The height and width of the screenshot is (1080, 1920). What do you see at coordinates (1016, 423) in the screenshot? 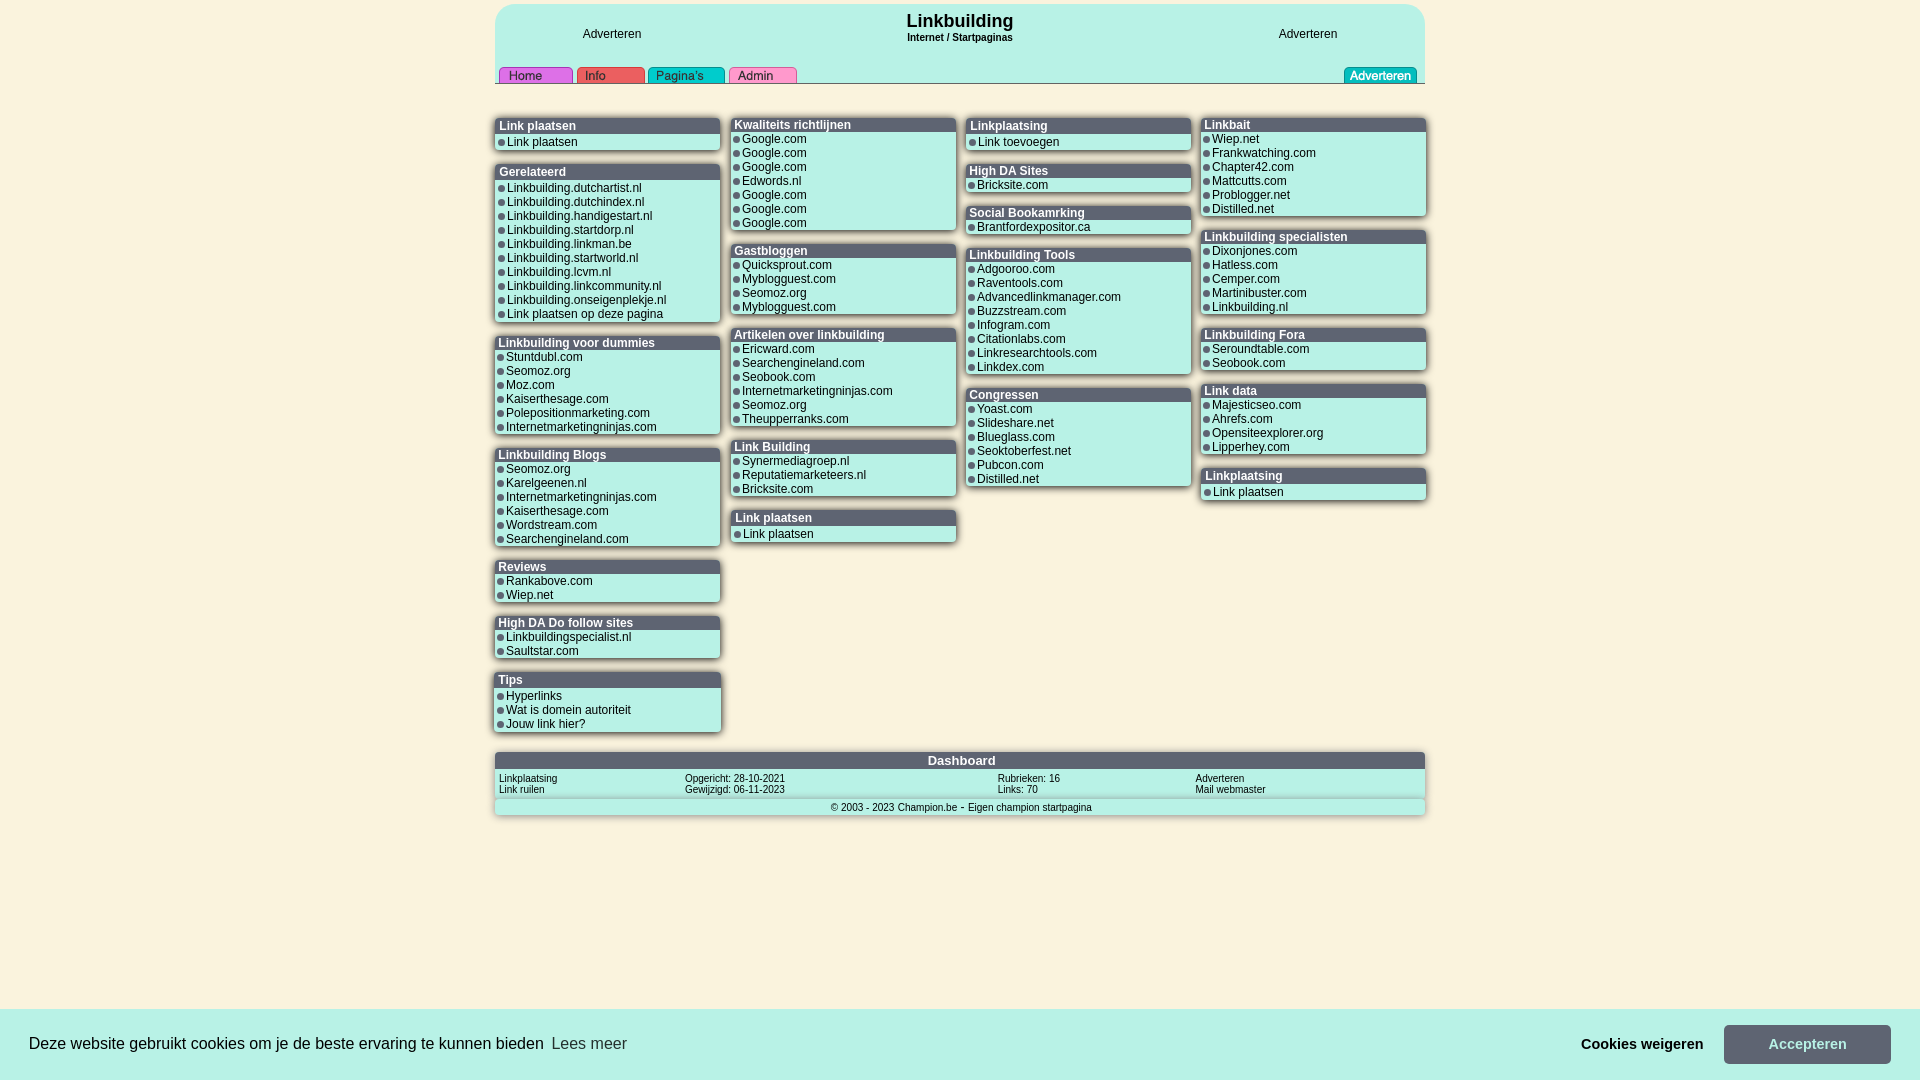
I see `Slideshare.net` at bounding box center [1016, 423].